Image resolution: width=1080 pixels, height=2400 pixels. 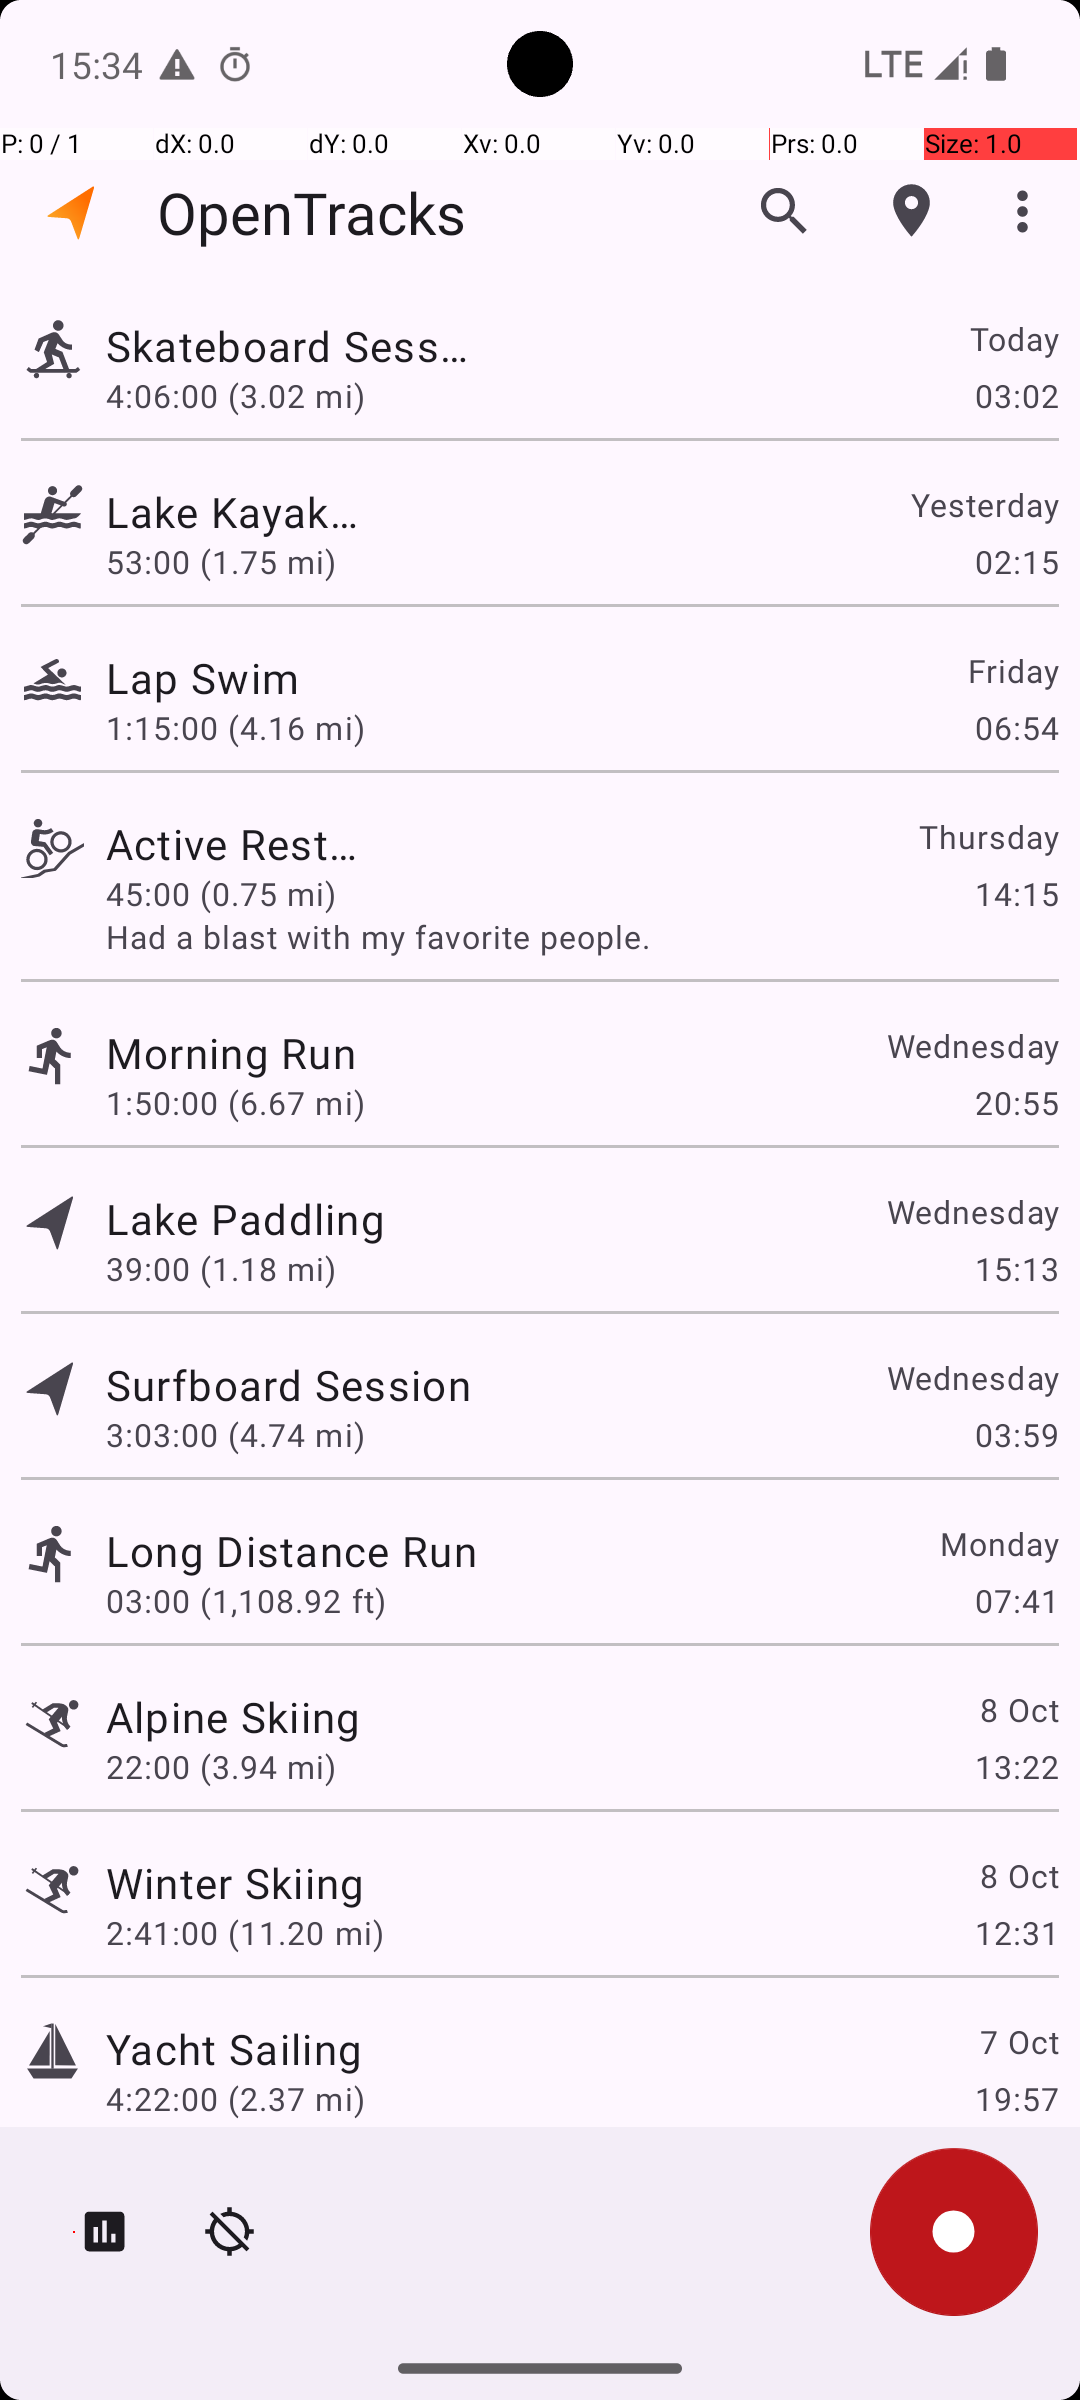 What do you see at coordinates (1016, 894) in the screenshot?
I see `14:15` at bounding box center [1016, 894].